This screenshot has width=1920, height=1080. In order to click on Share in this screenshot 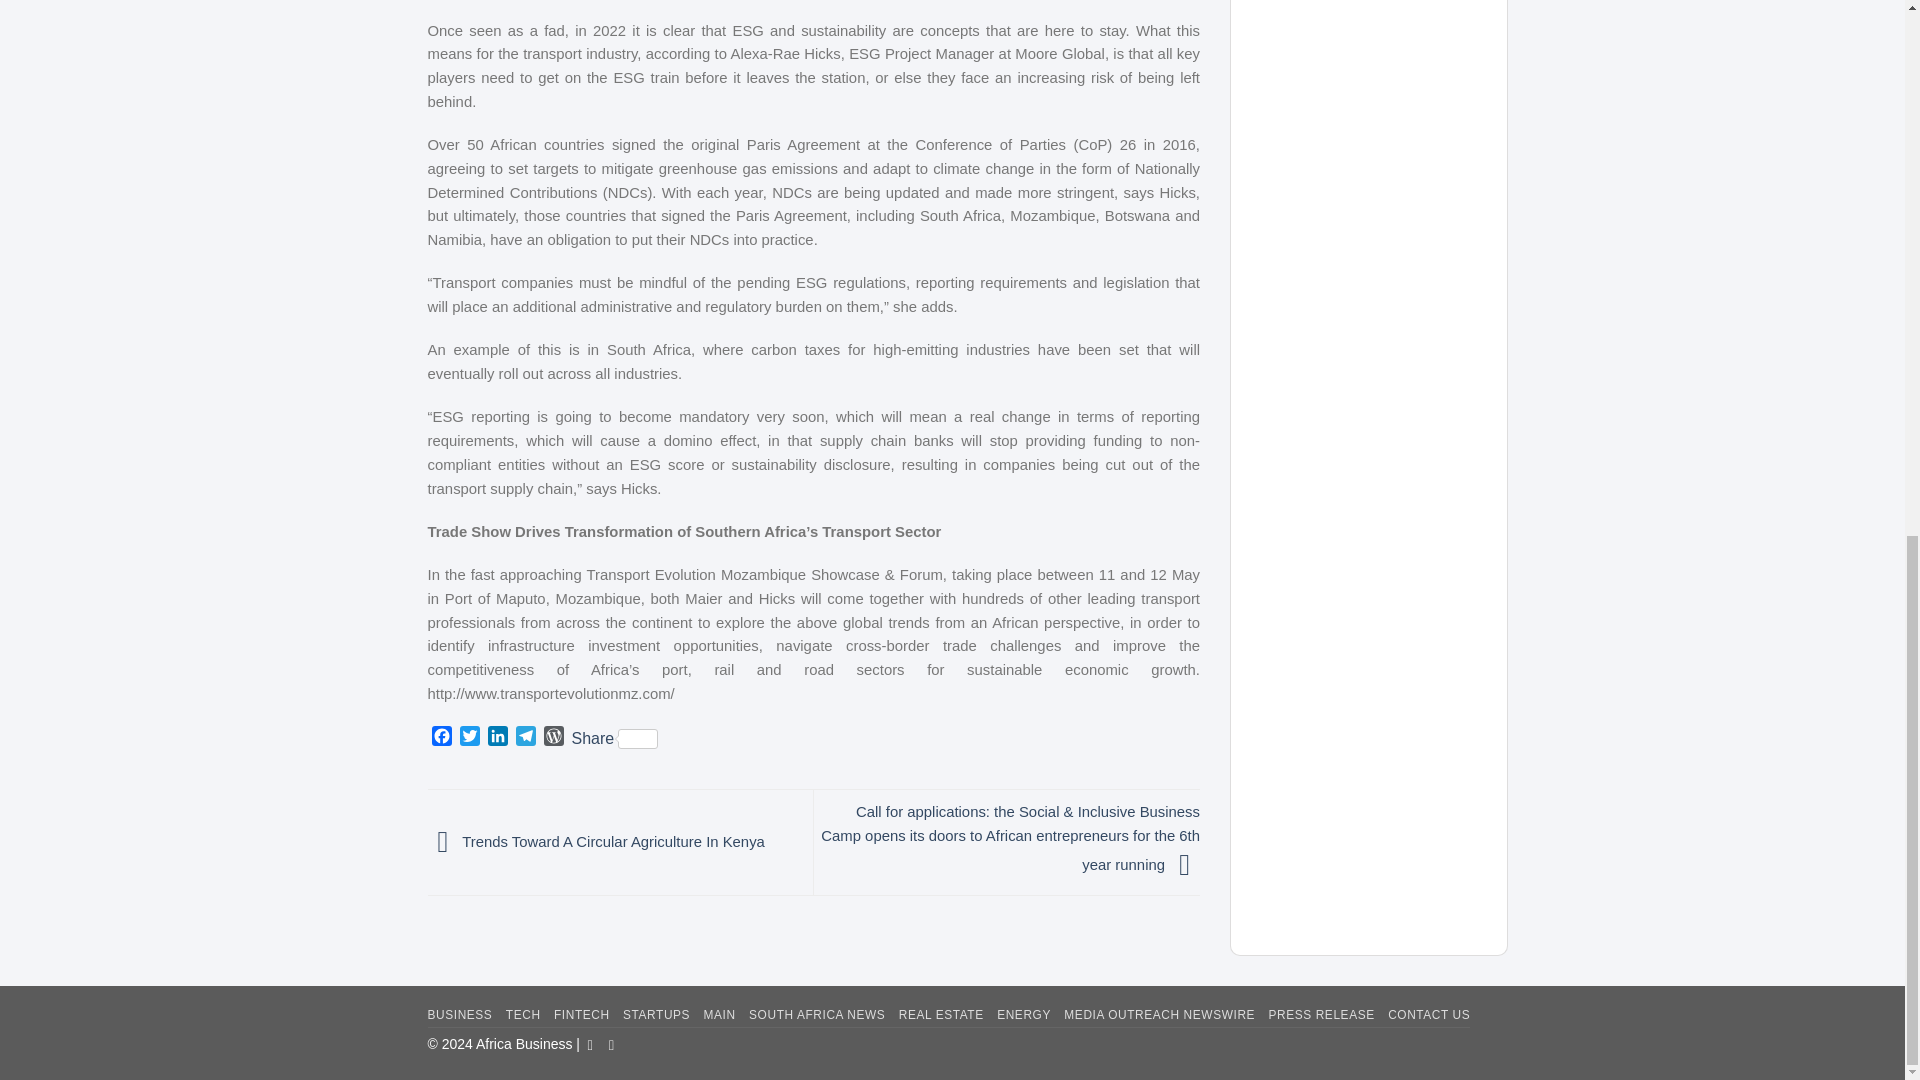, I will do `click(615, 739)`.